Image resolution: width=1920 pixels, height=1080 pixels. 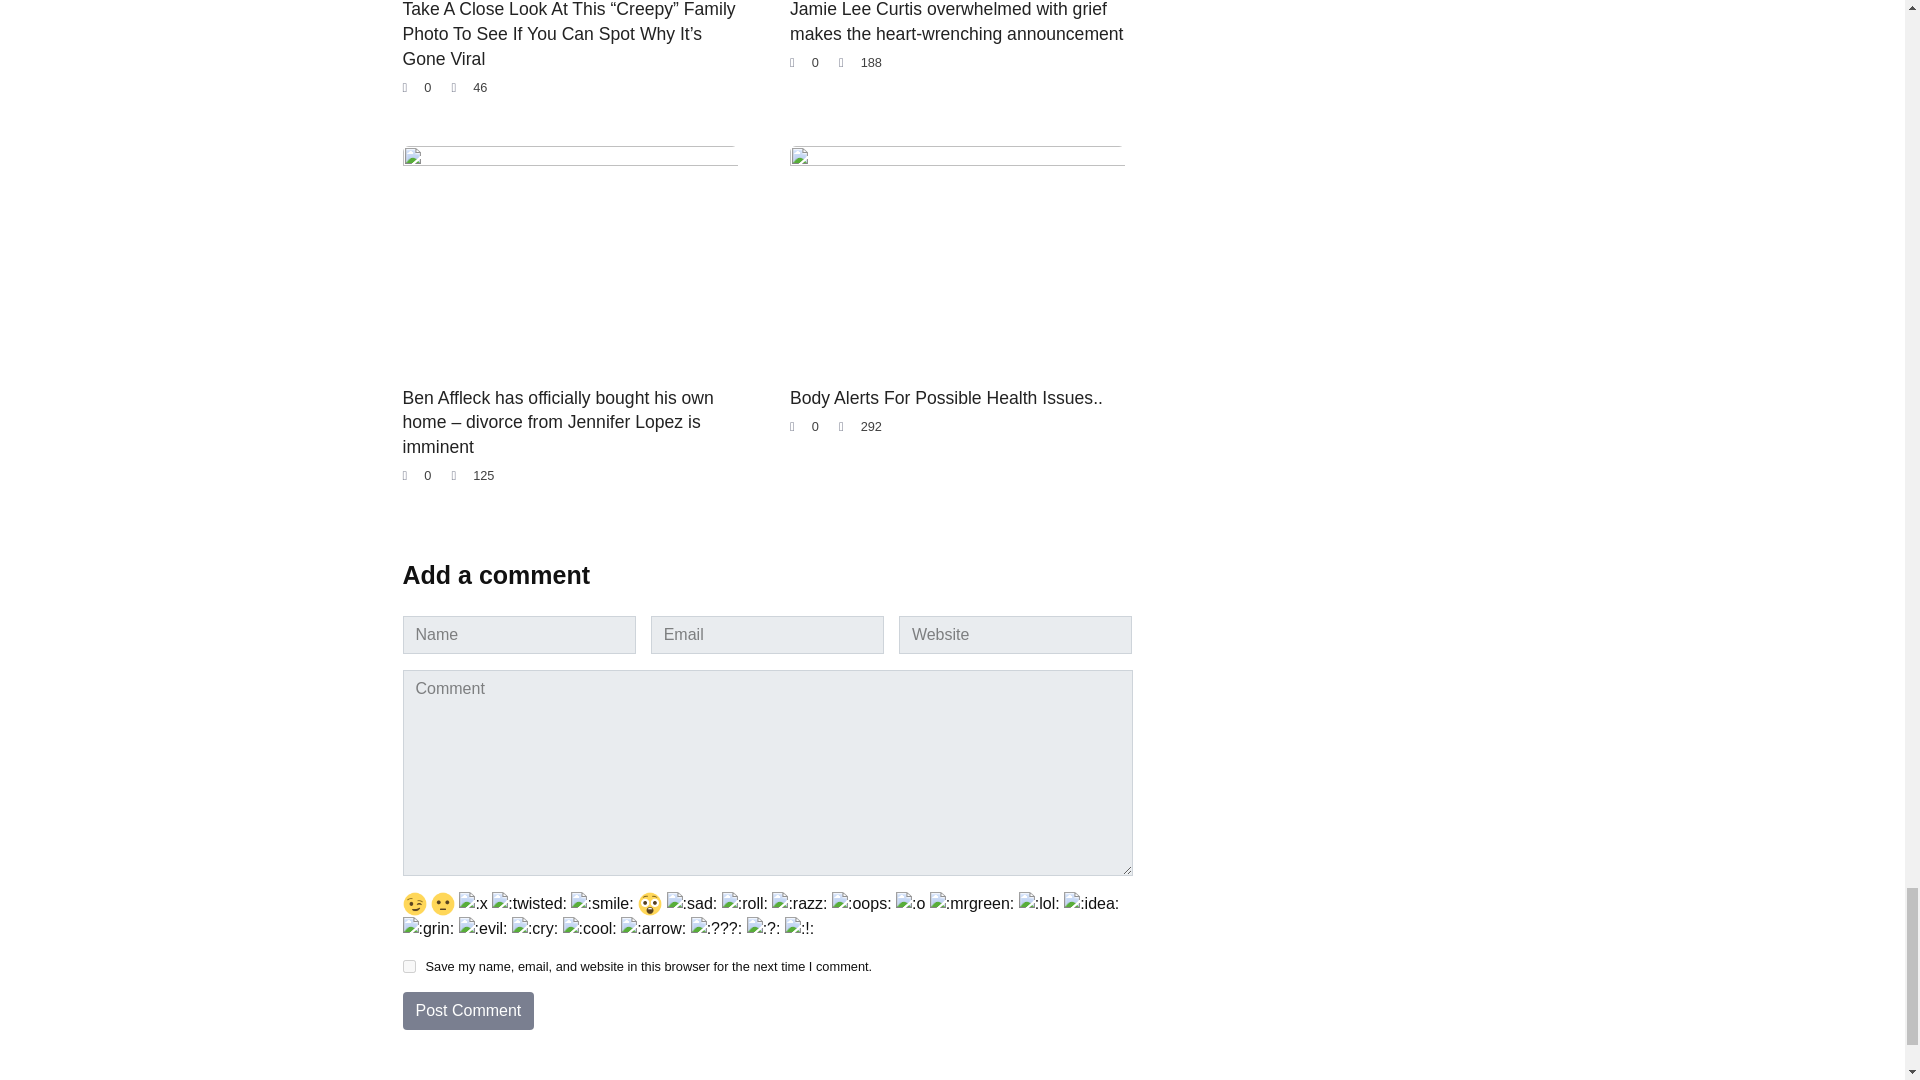 I want to click on Body Alerts For Possible Health Issues.., so click(x=946, y=398).